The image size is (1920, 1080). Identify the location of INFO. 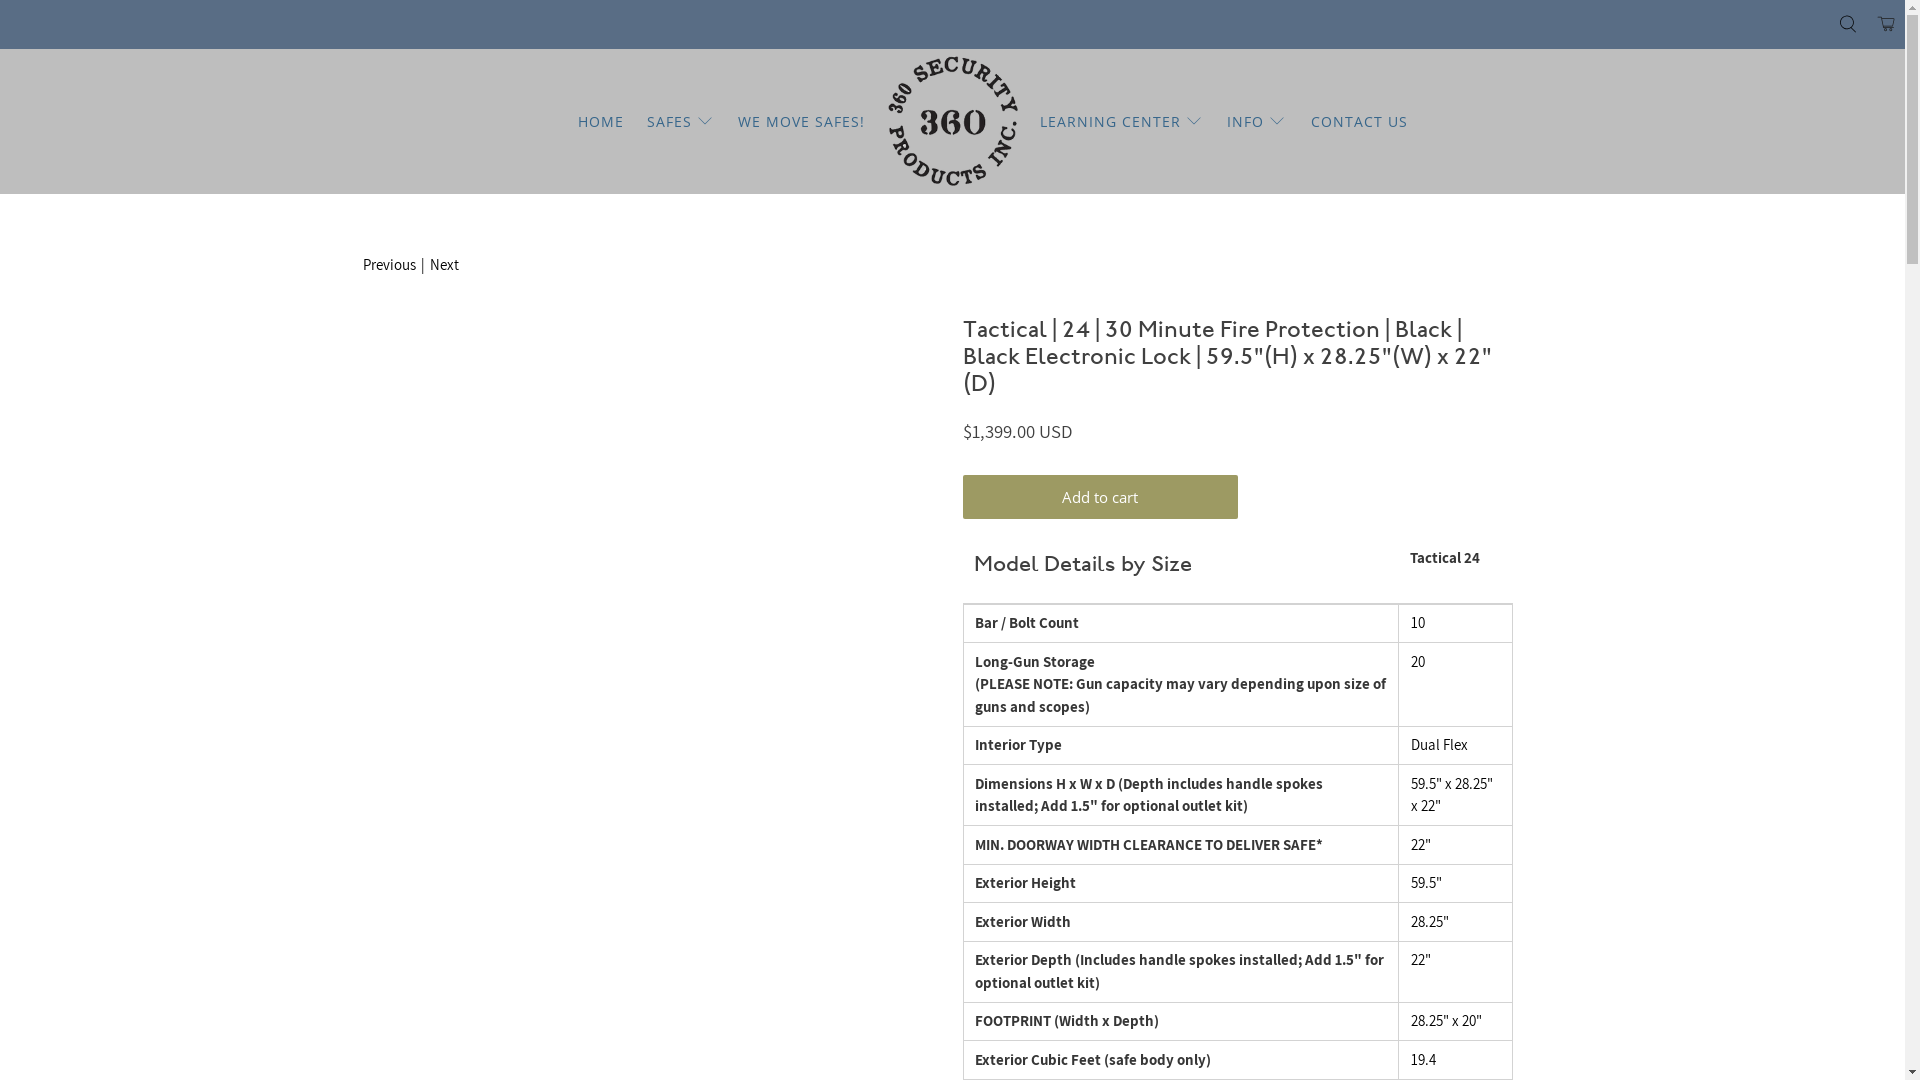
(1258, 122).